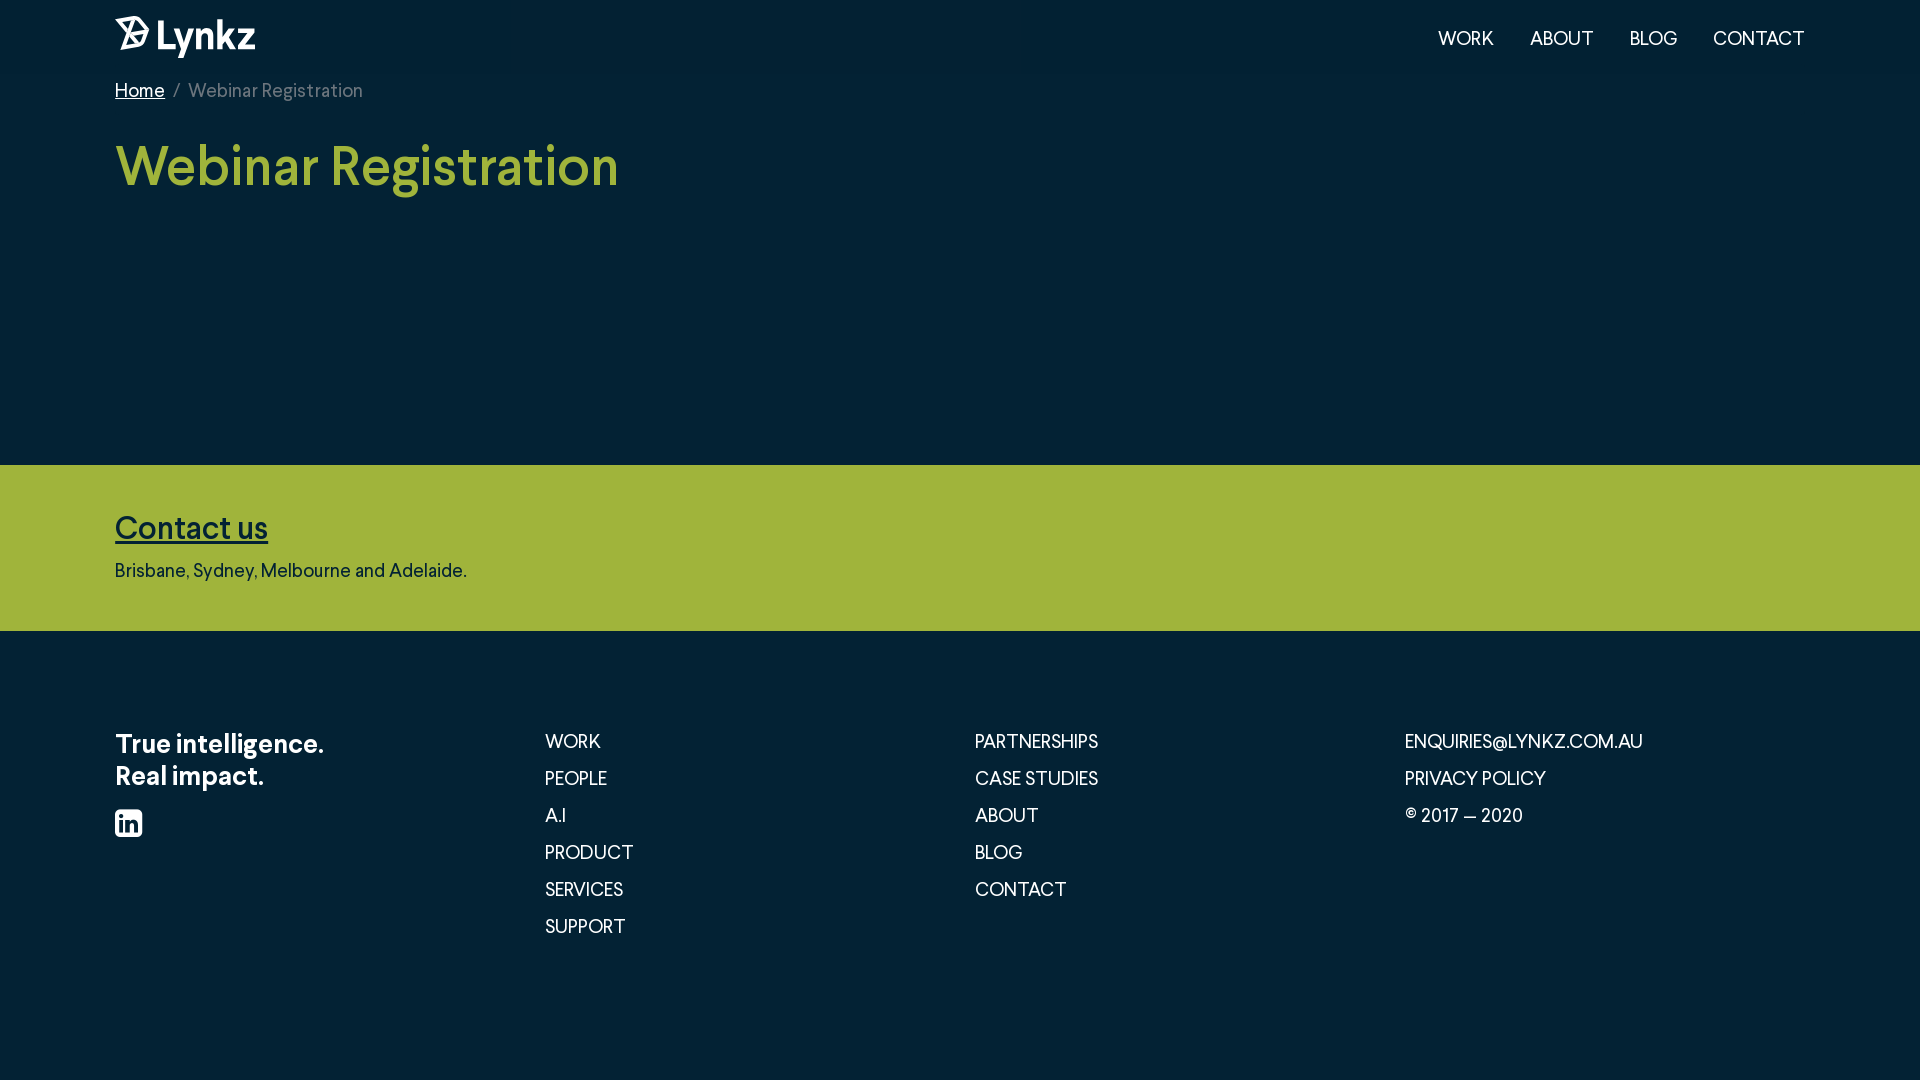  What do you see at coordinates (584, 888) in the screenshot?
I see `SERVICES` at bounding box center [584, 888].